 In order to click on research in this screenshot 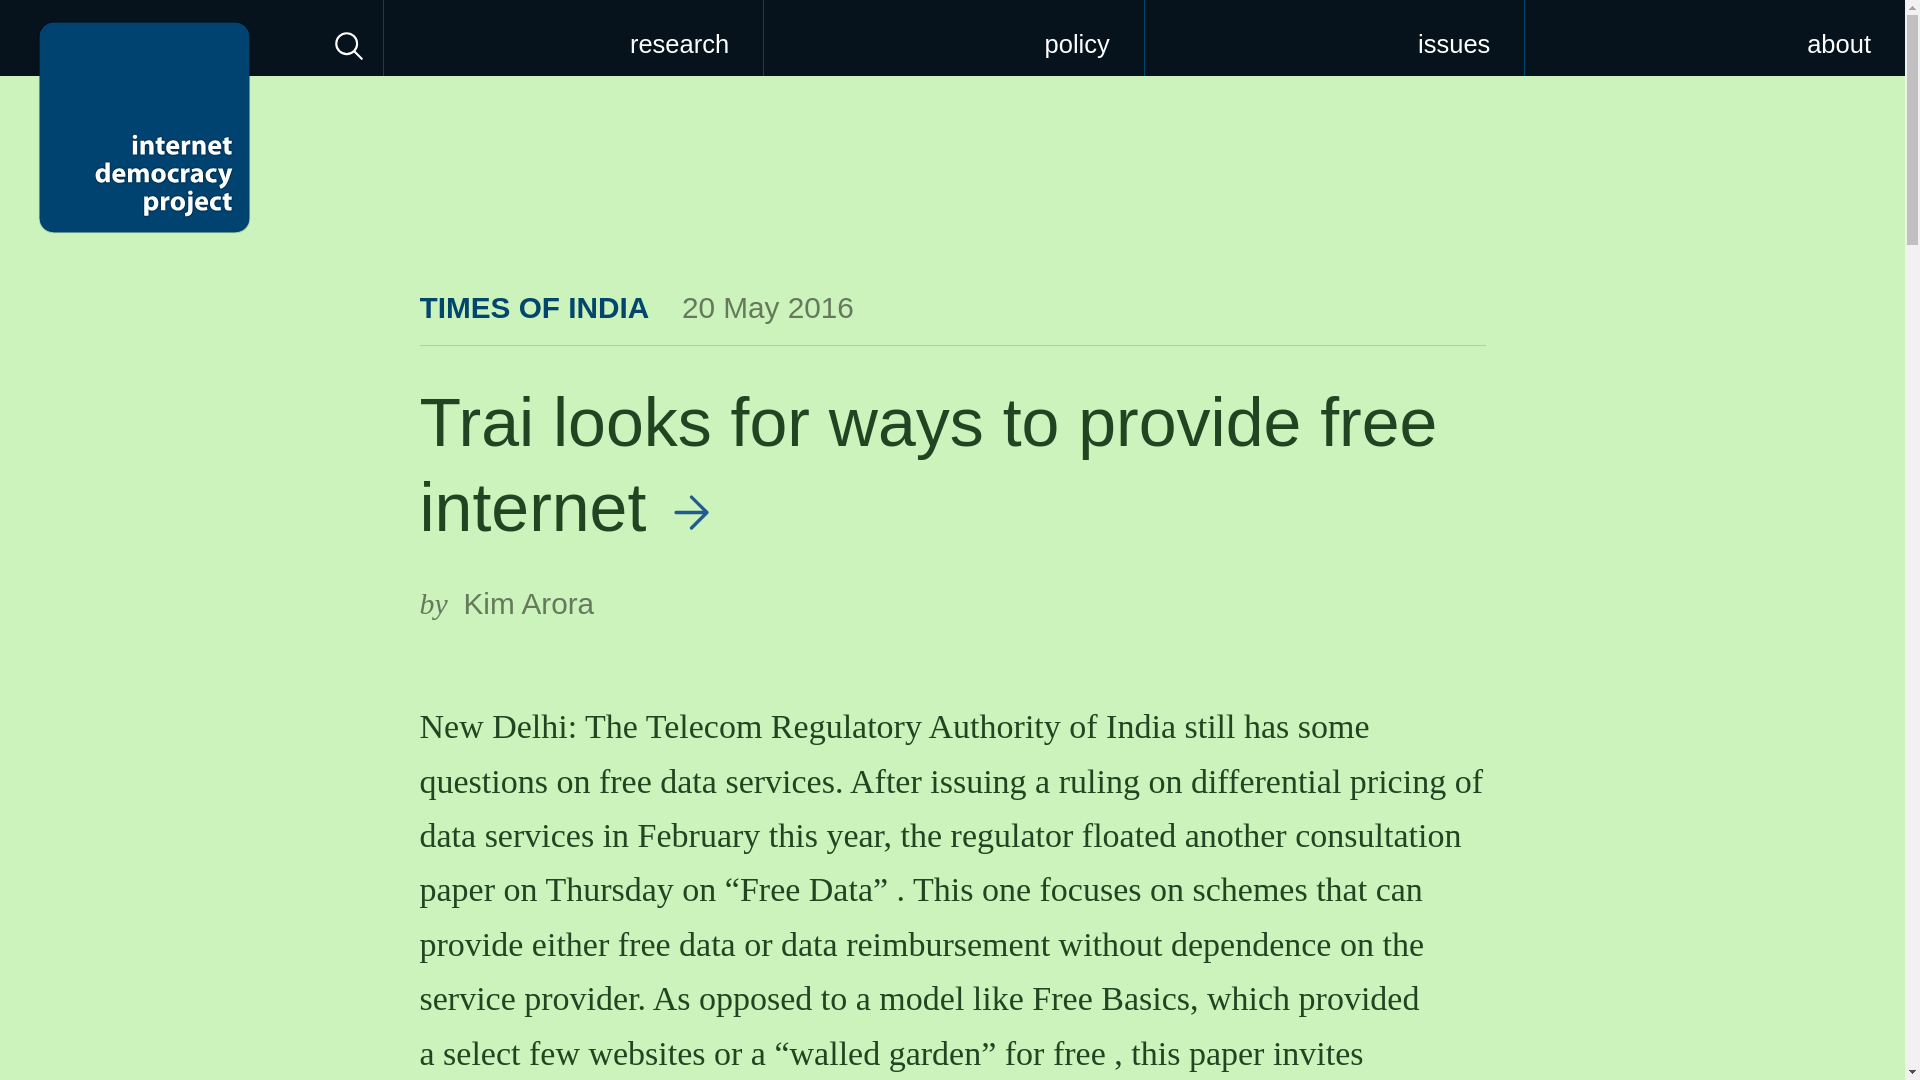, I will do `click(574, 38)`.